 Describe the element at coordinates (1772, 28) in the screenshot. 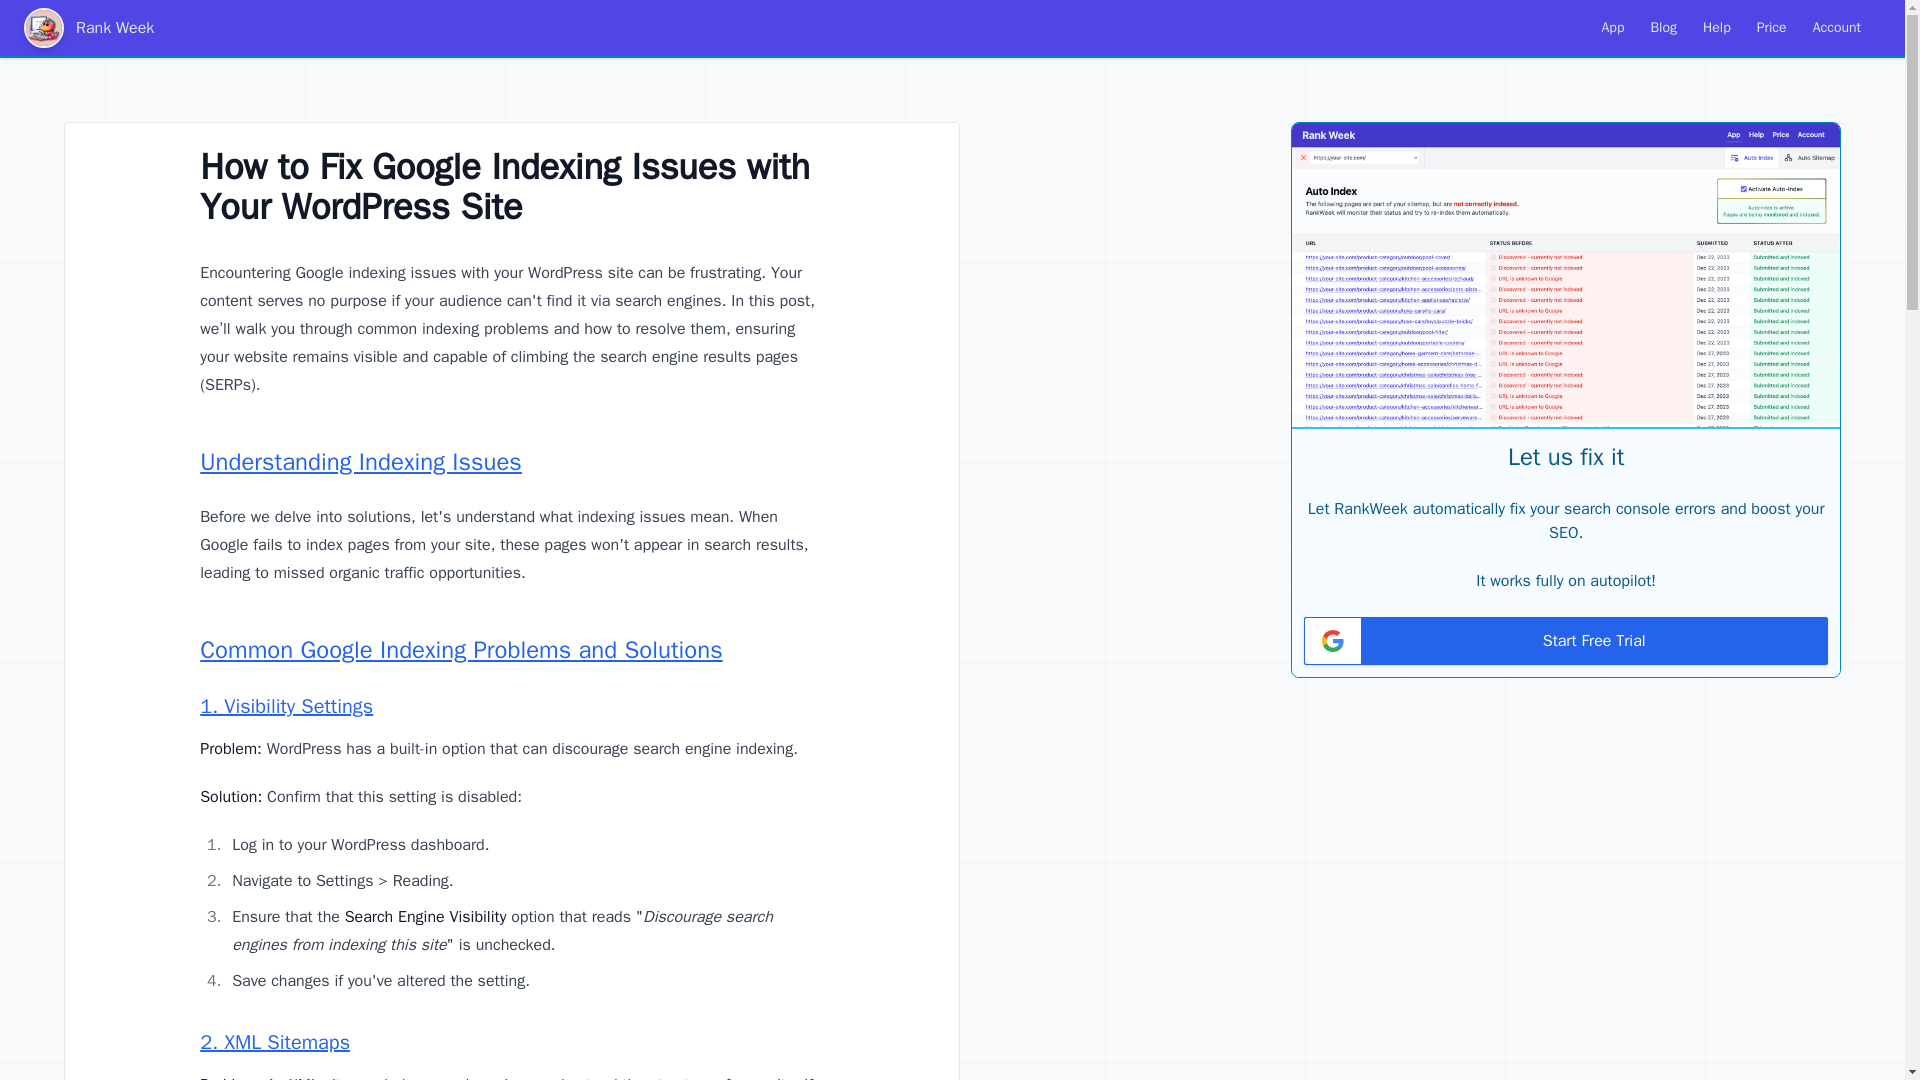

I see `Price` at that location.